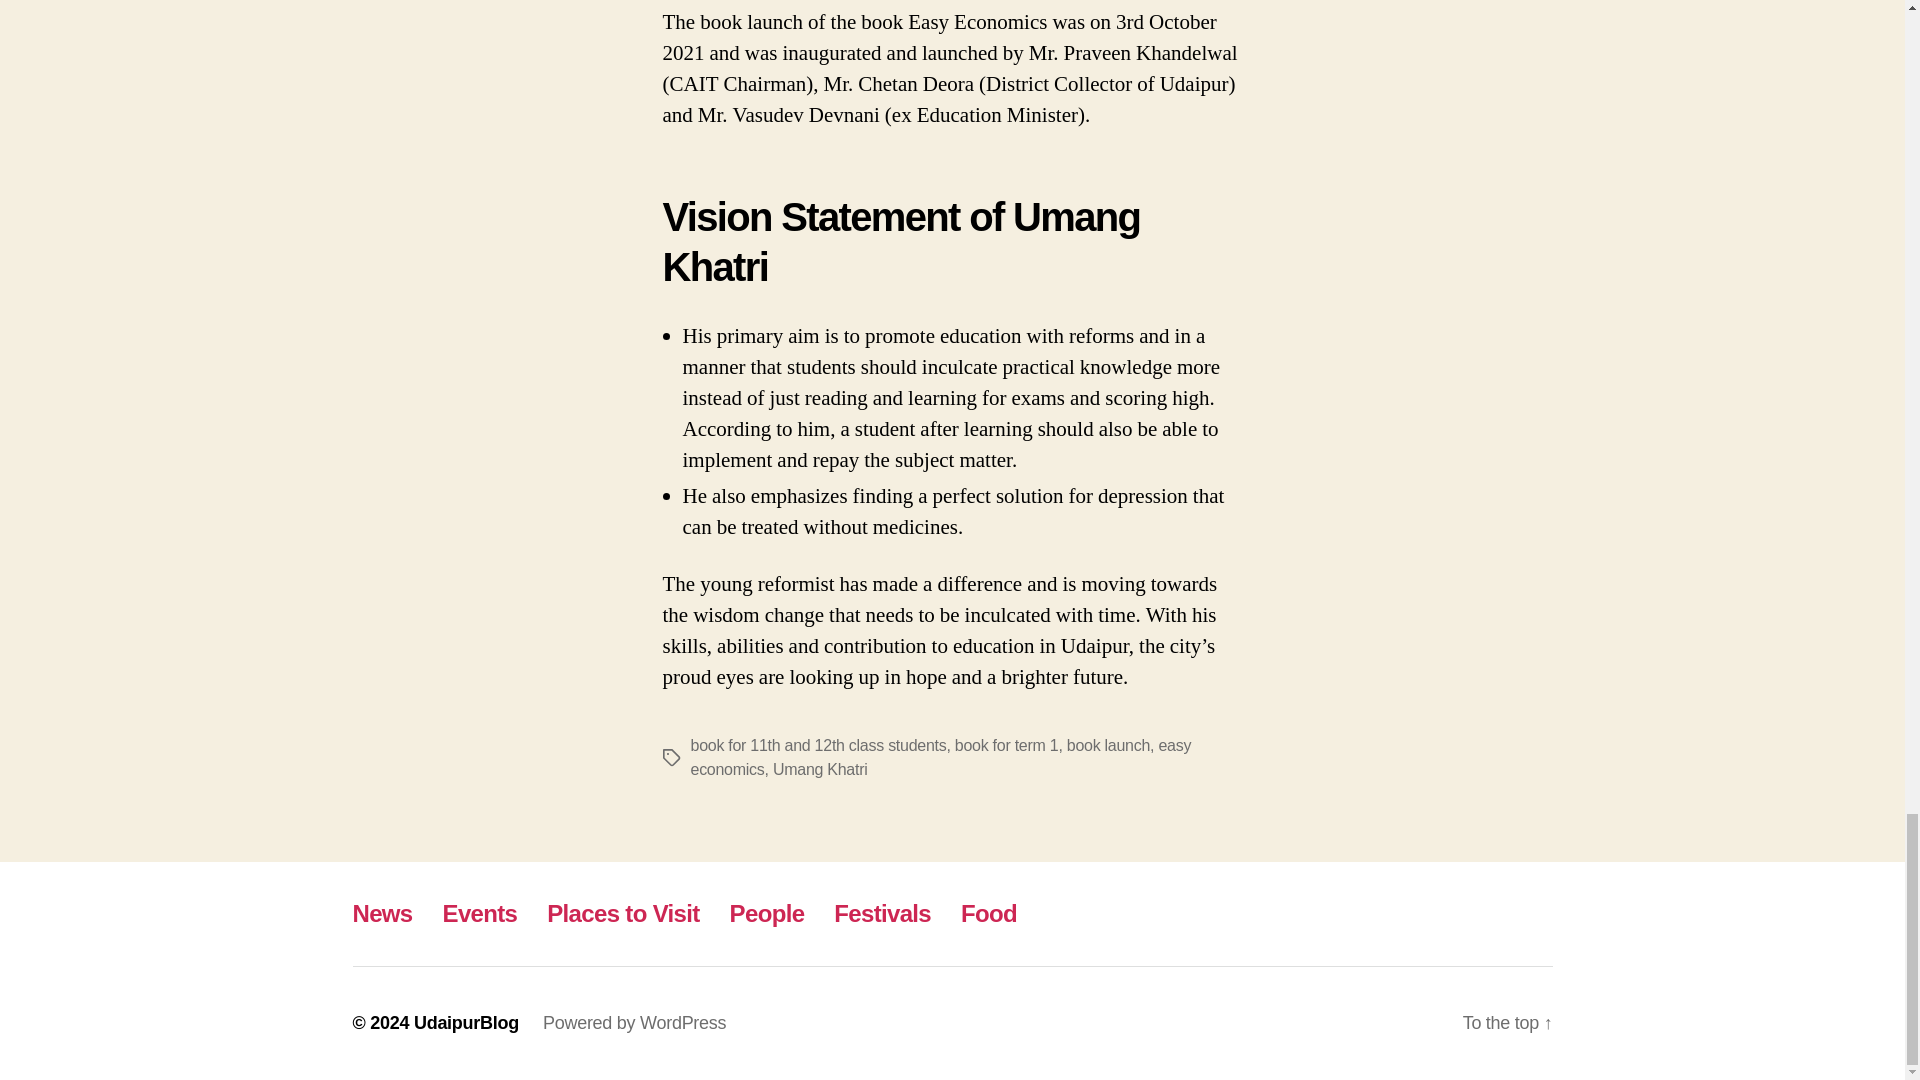  I want to click on Events, so click(480, 912).